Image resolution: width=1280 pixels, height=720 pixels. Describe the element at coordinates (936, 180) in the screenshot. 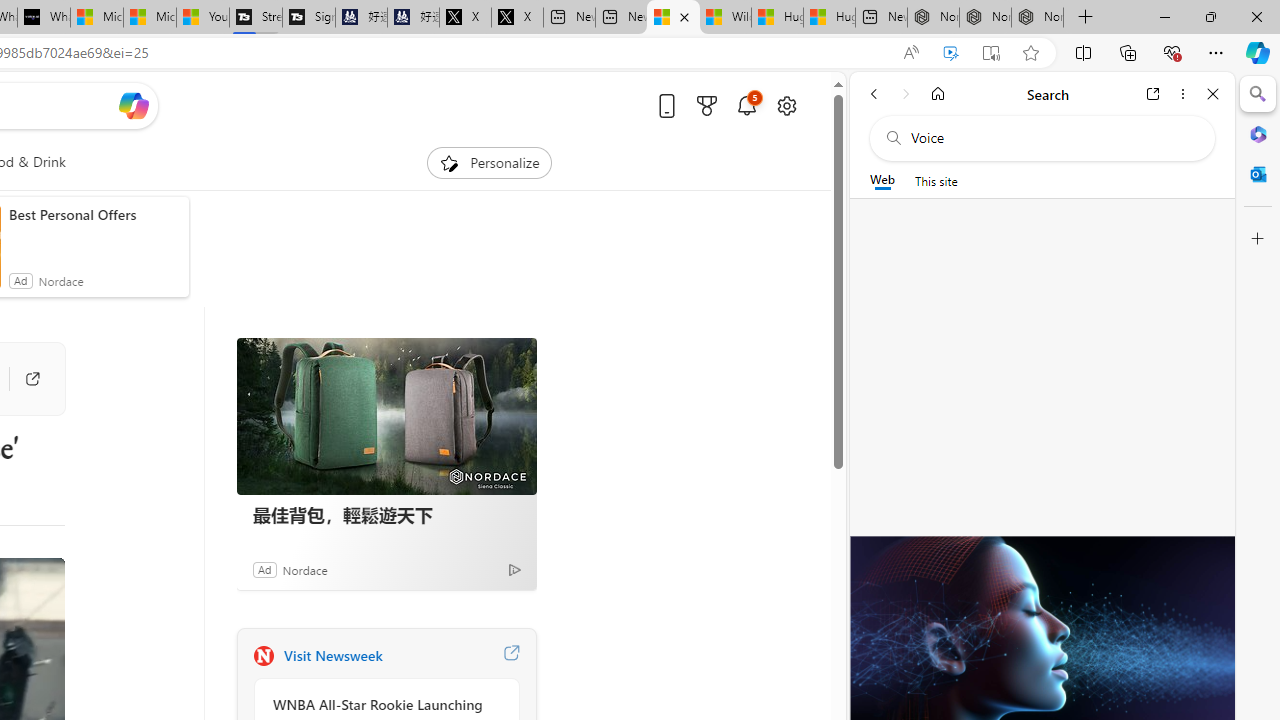

I see `This site scope` at that location.